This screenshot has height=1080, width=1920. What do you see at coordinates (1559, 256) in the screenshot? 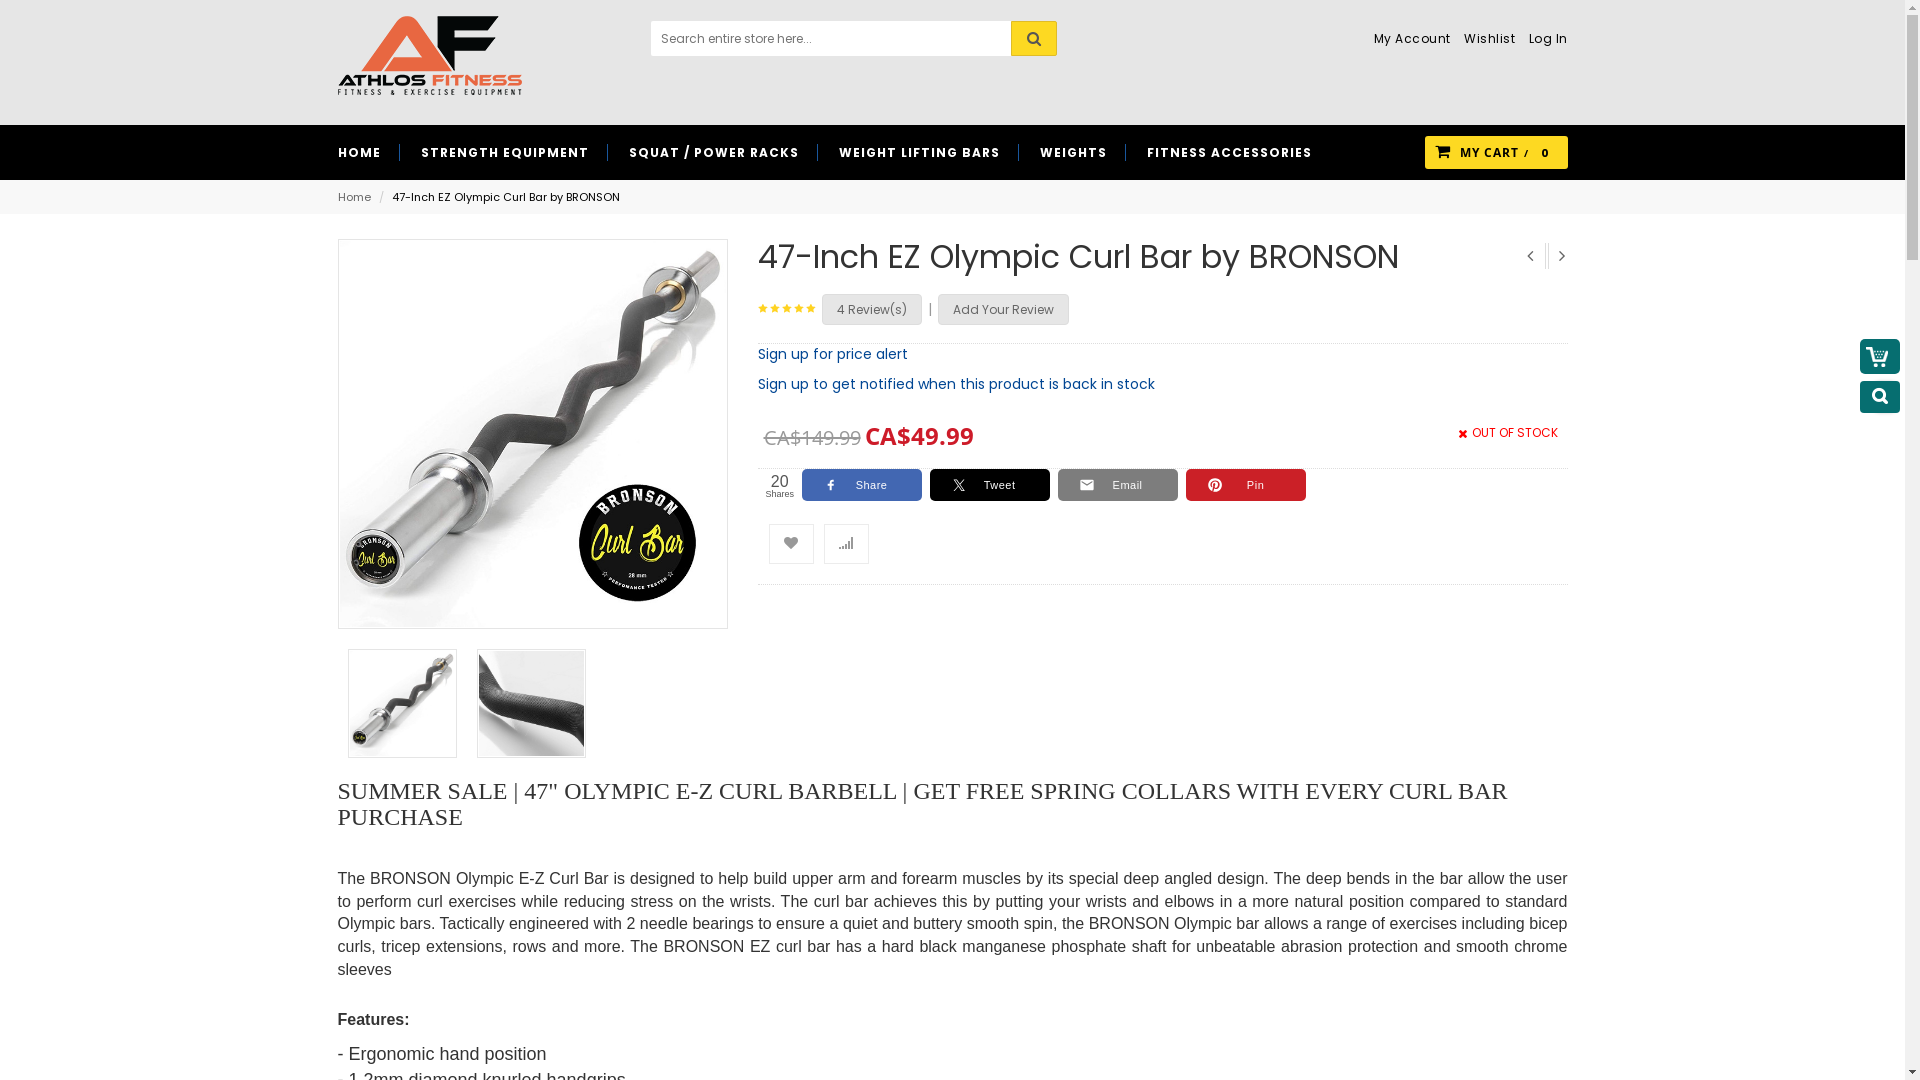
I see `Next` at bounding box center [1559, 256].